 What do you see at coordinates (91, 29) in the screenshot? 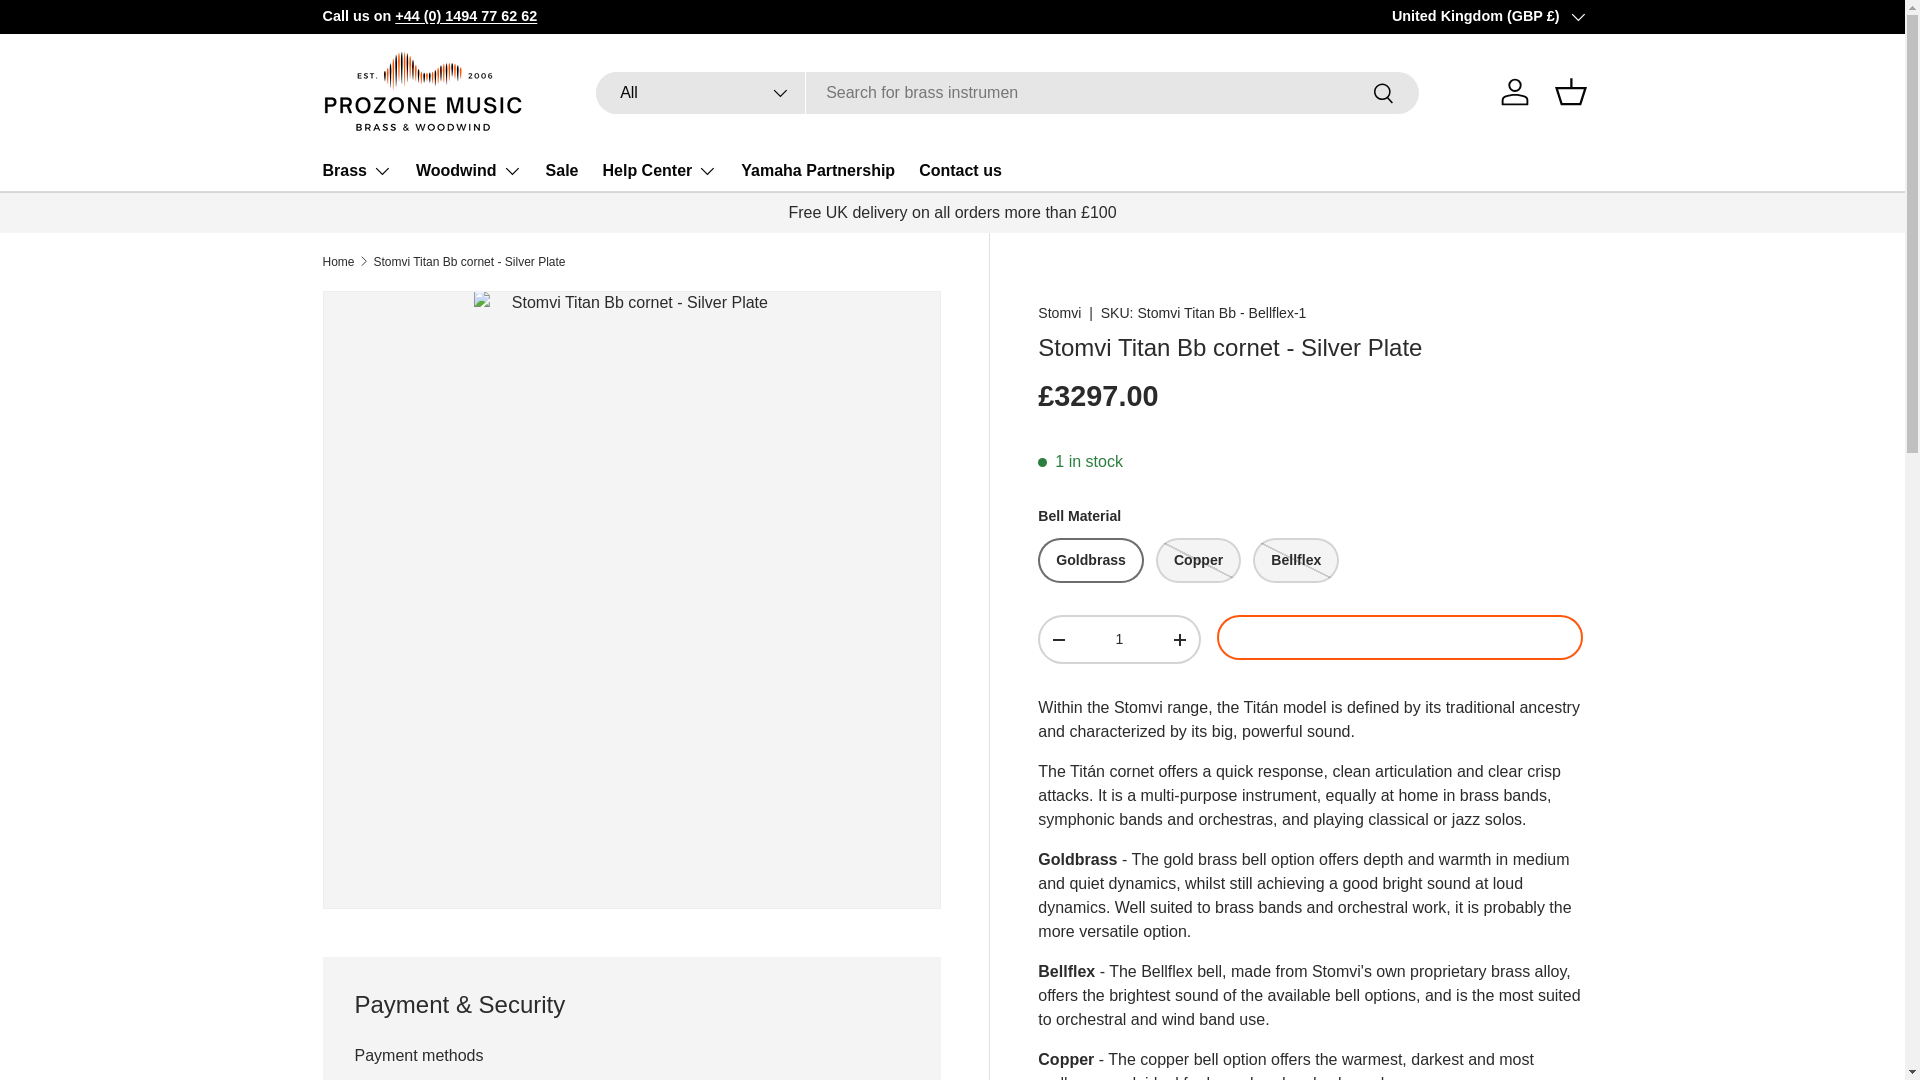
I see `Skip to content` at bounding box center [91, 29].